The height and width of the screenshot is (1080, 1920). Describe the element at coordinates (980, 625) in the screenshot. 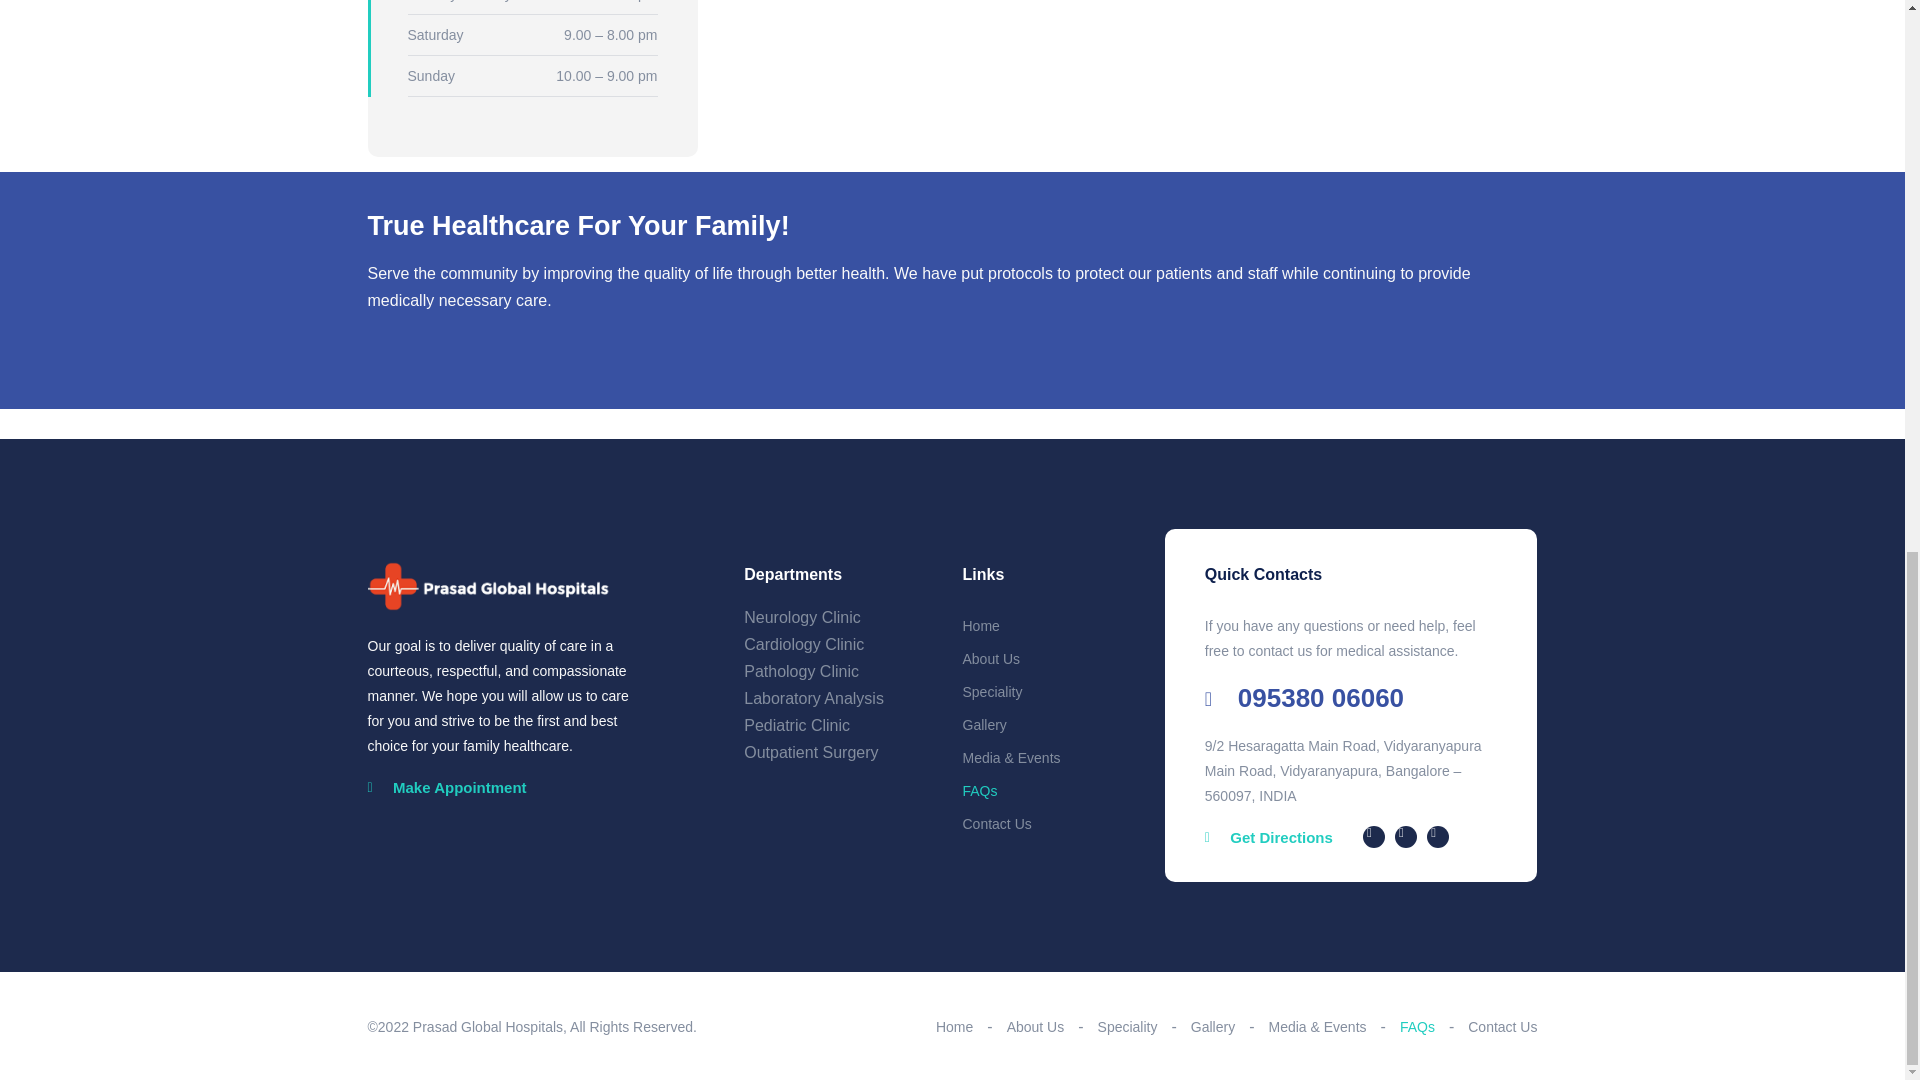

I see `Home` at that location.